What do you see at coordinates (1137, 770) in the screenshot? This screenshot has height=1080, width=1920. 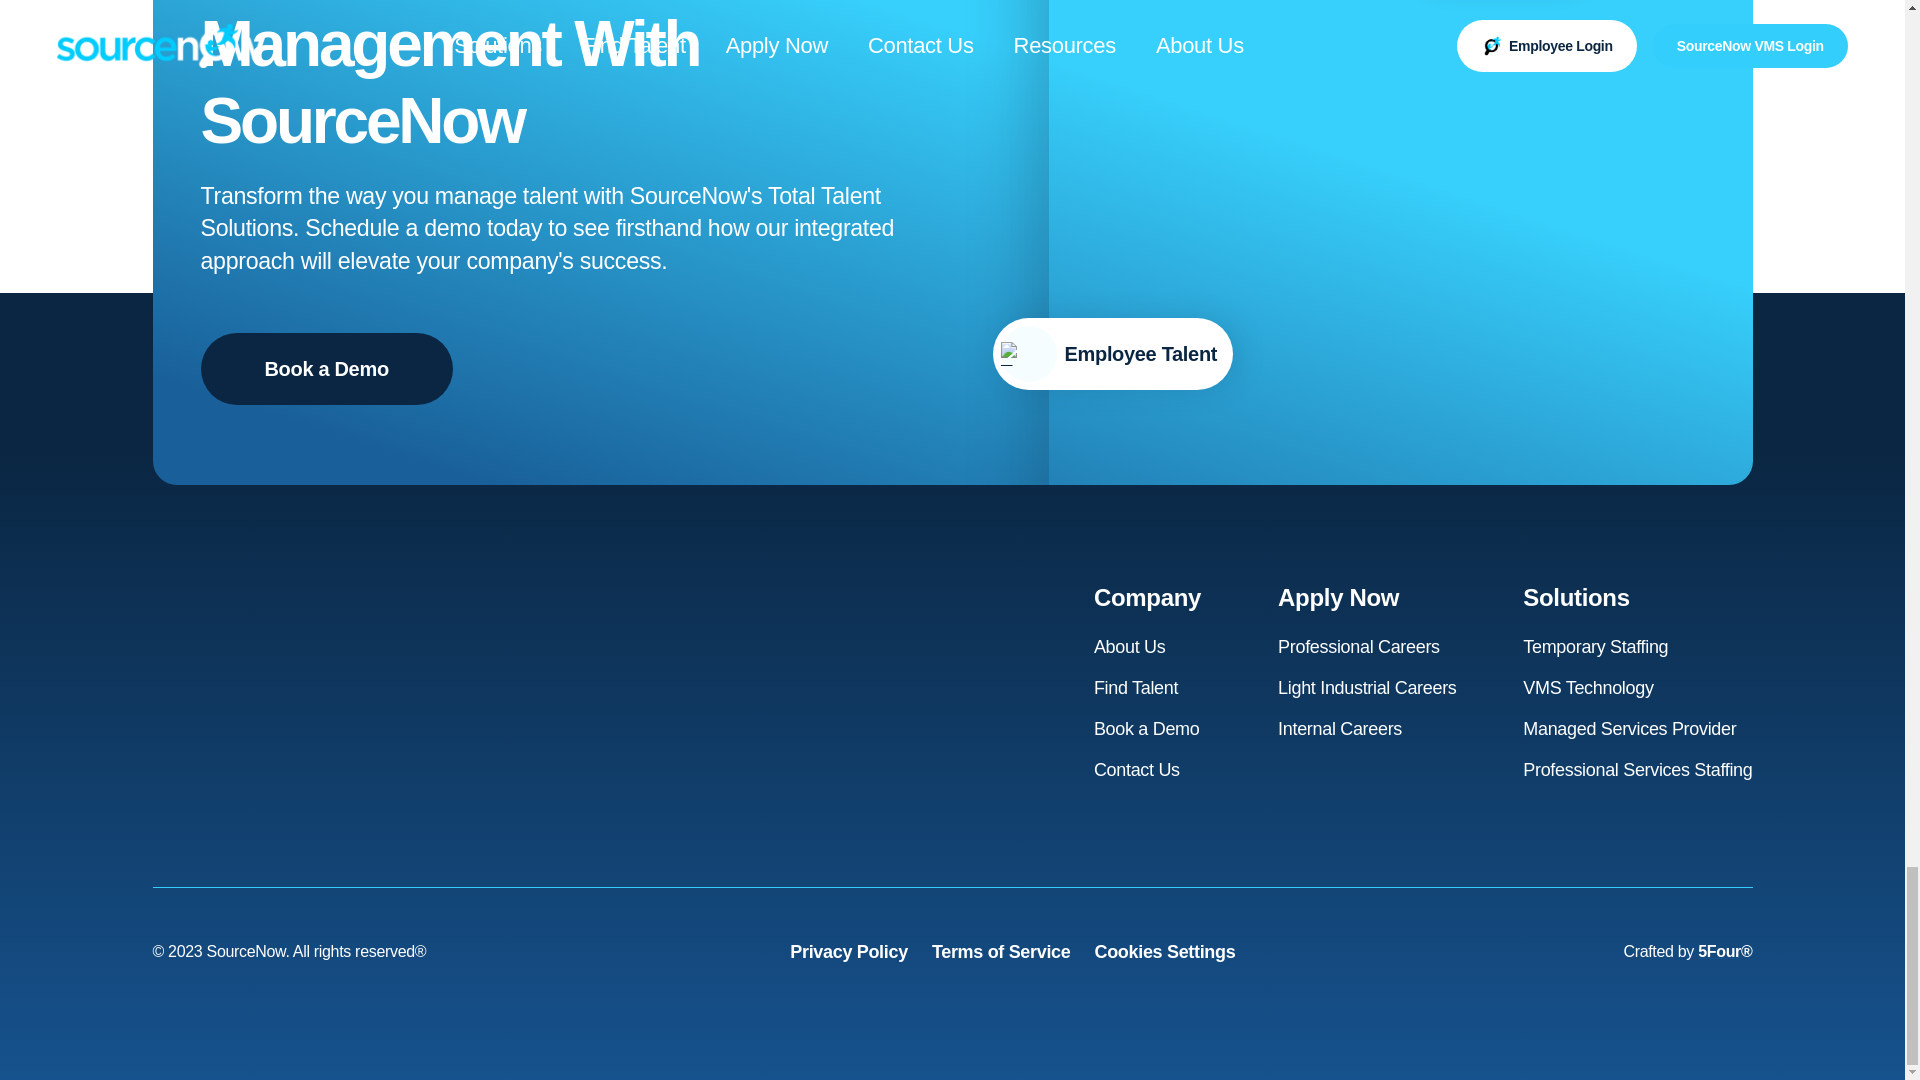 I see `Contact Us` at bounding box center [1137, 770].